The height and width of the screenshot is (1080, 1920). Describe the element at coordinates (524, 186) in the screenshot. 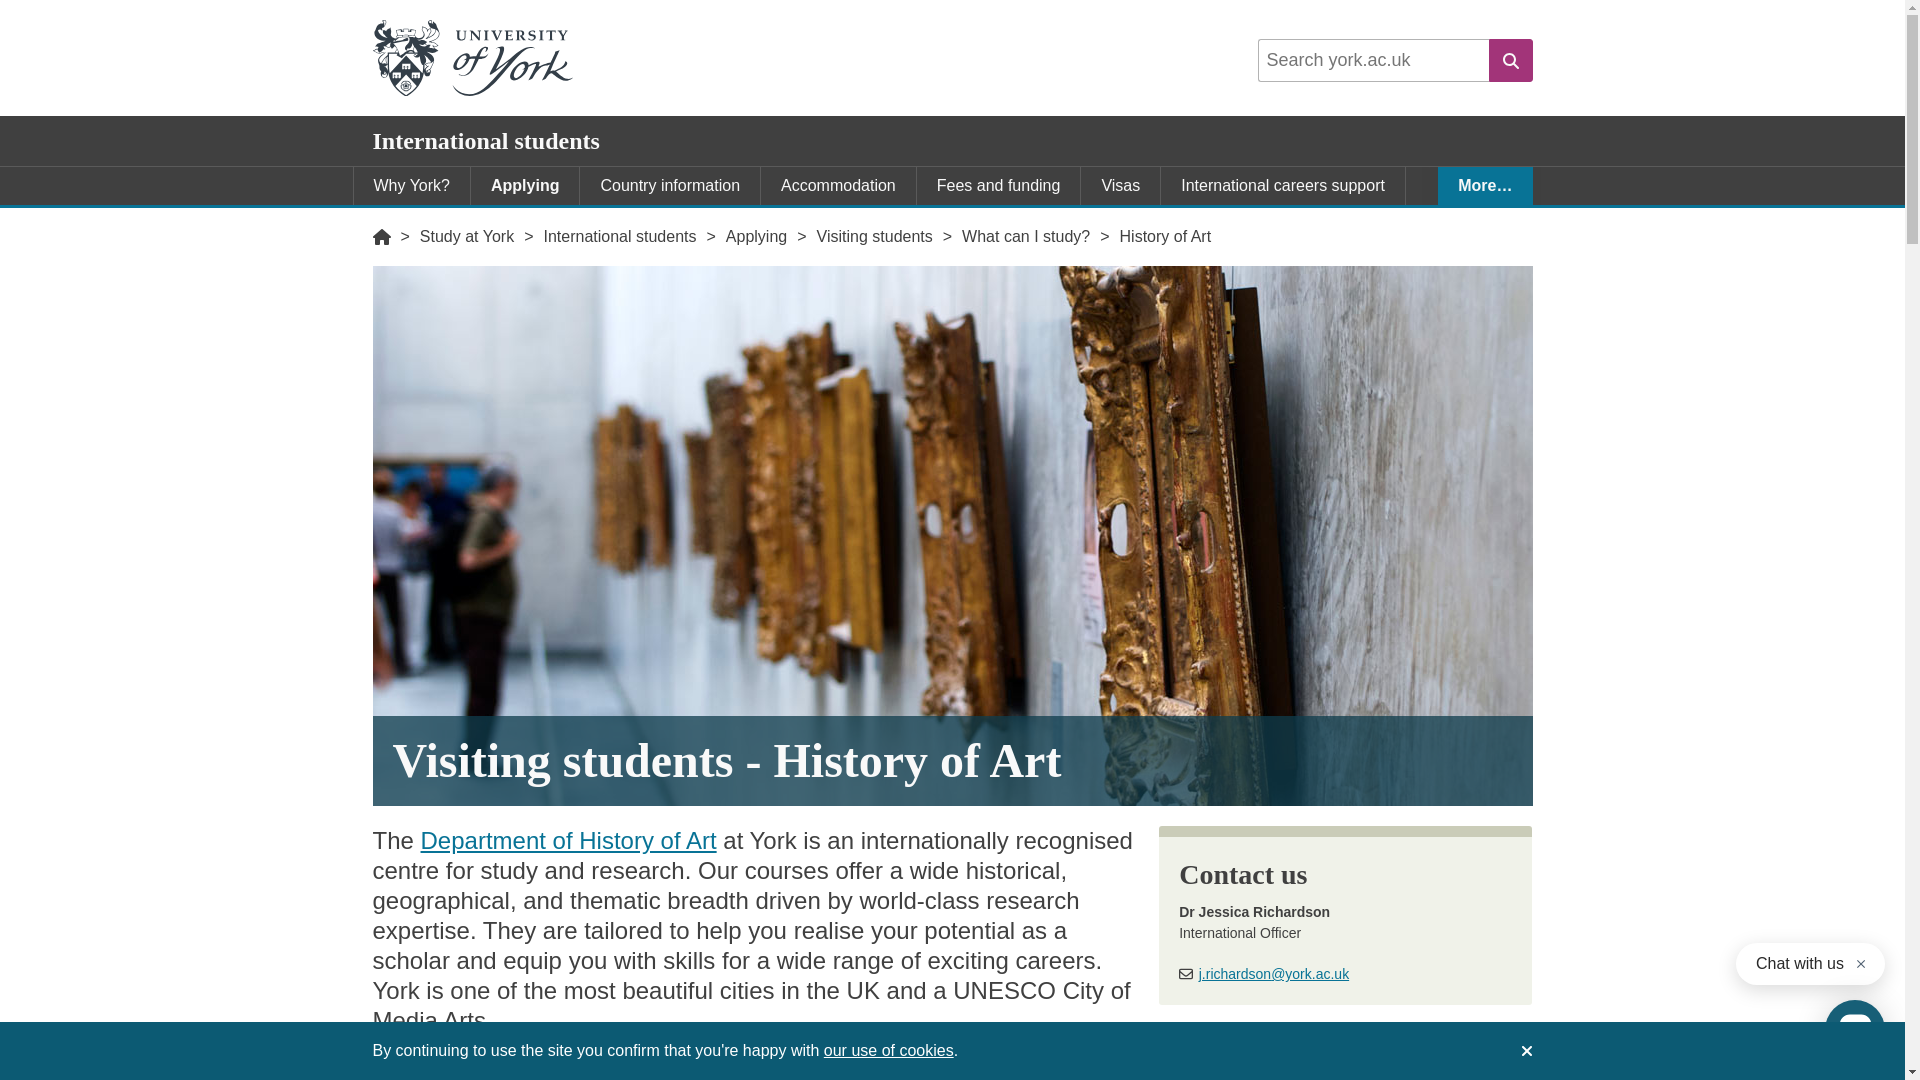

I see `Applying` at that location.